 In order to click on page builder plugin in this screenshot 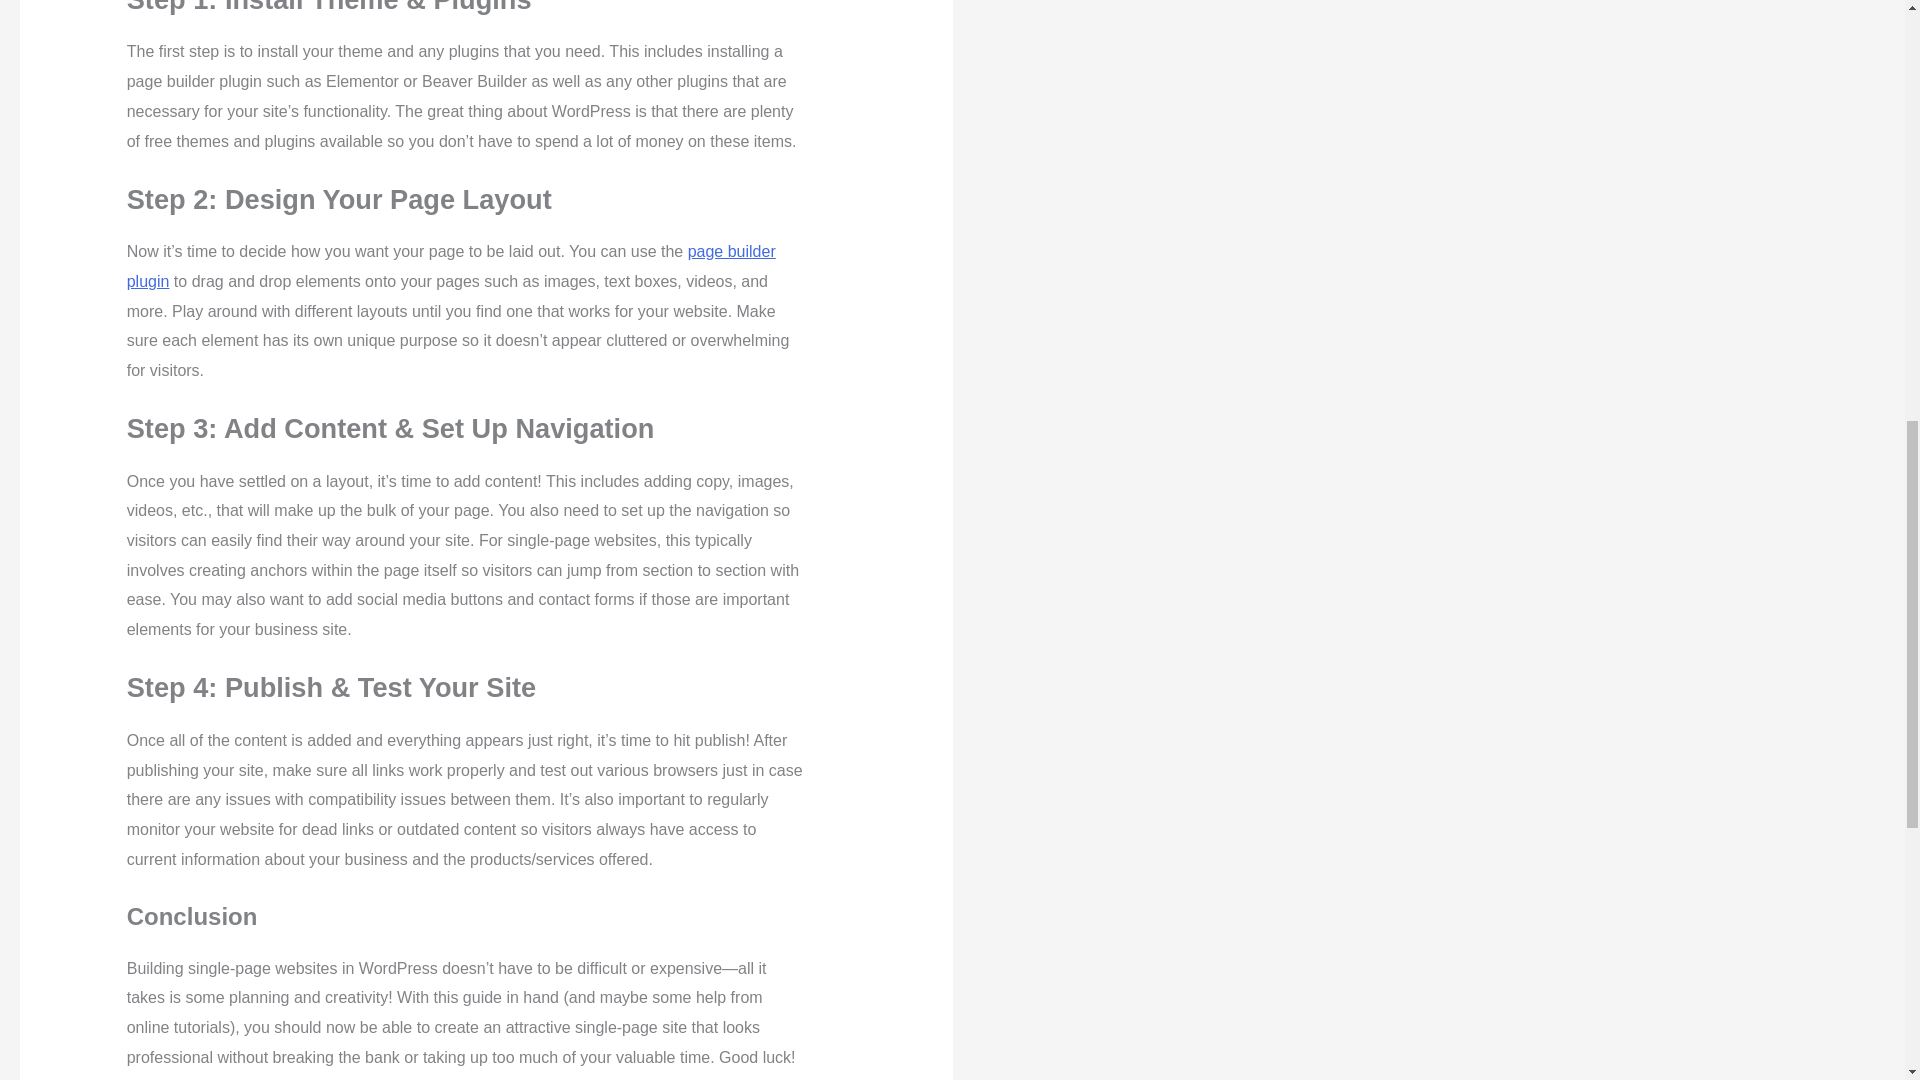, I will do `click(450, 266)`.